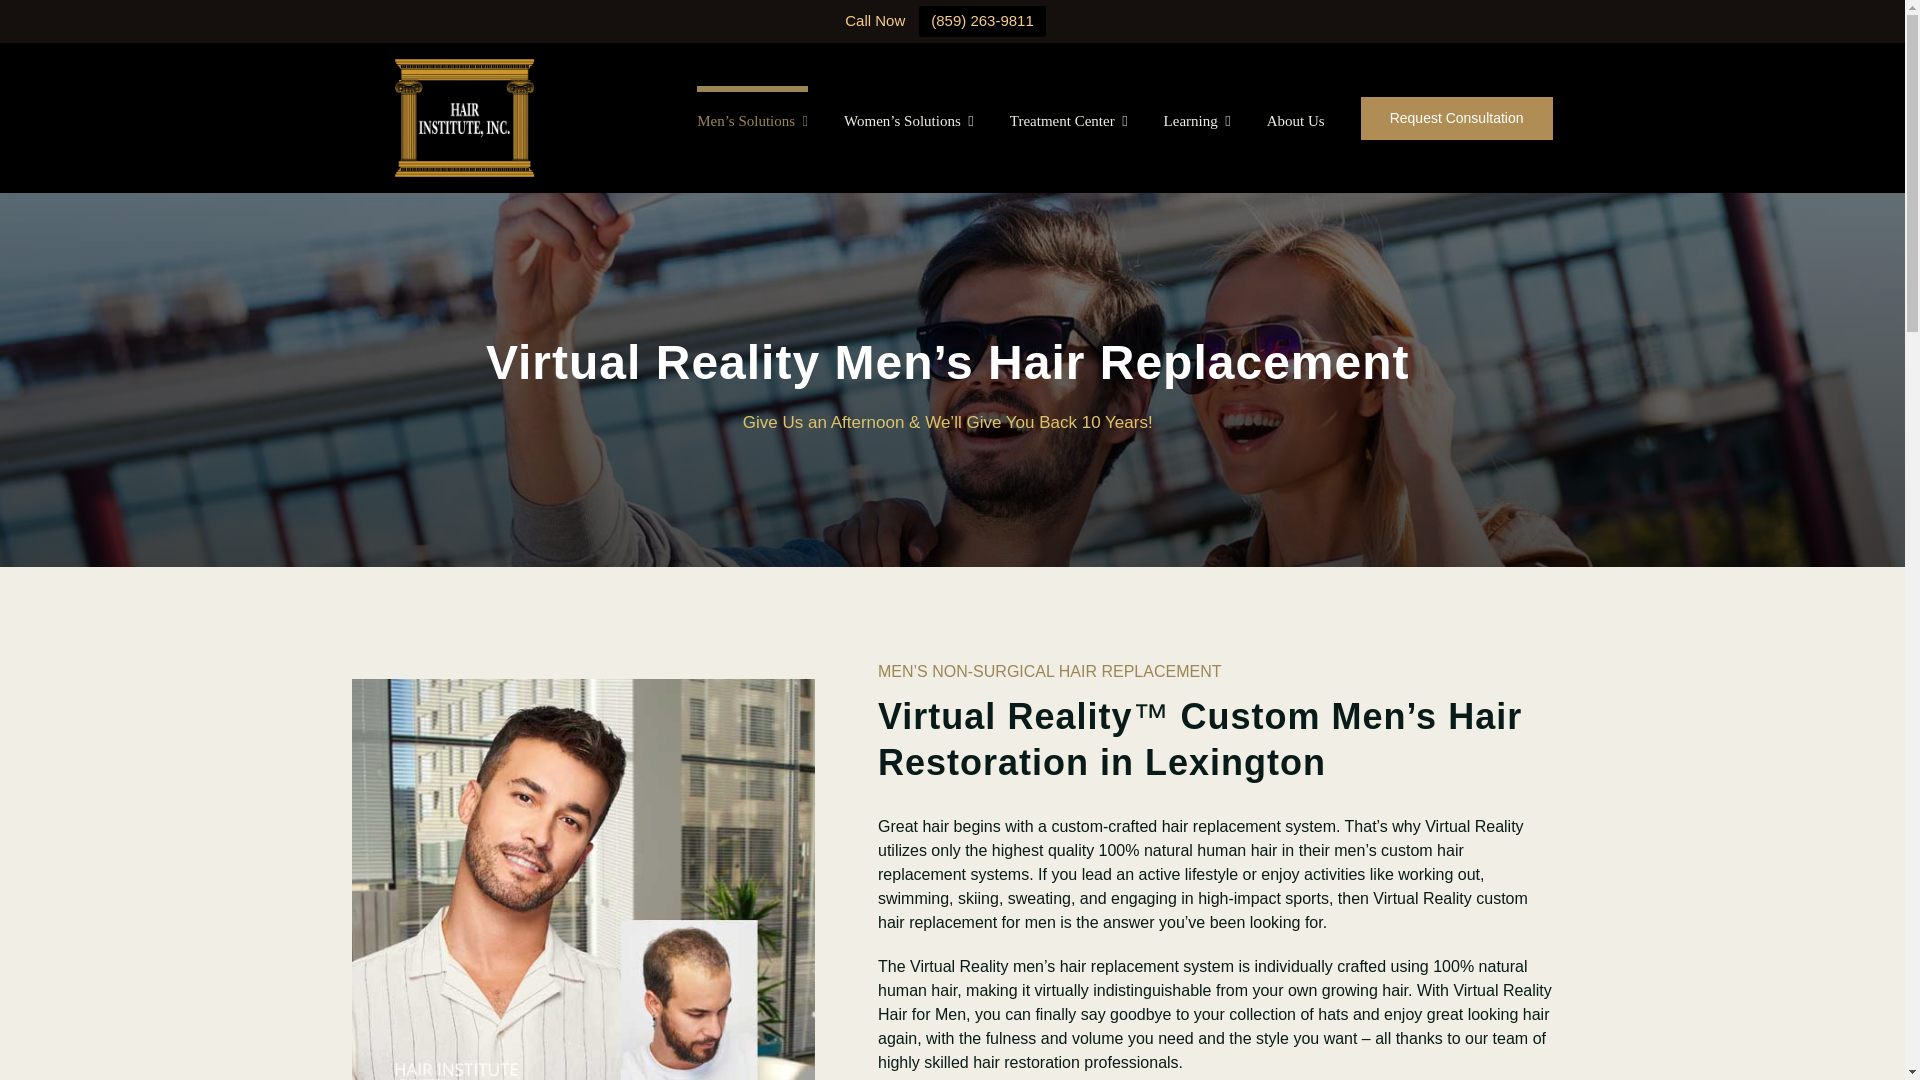  Describe the element at coordinates (1296, 118) in the screenshot. I see `About Us` at that location.